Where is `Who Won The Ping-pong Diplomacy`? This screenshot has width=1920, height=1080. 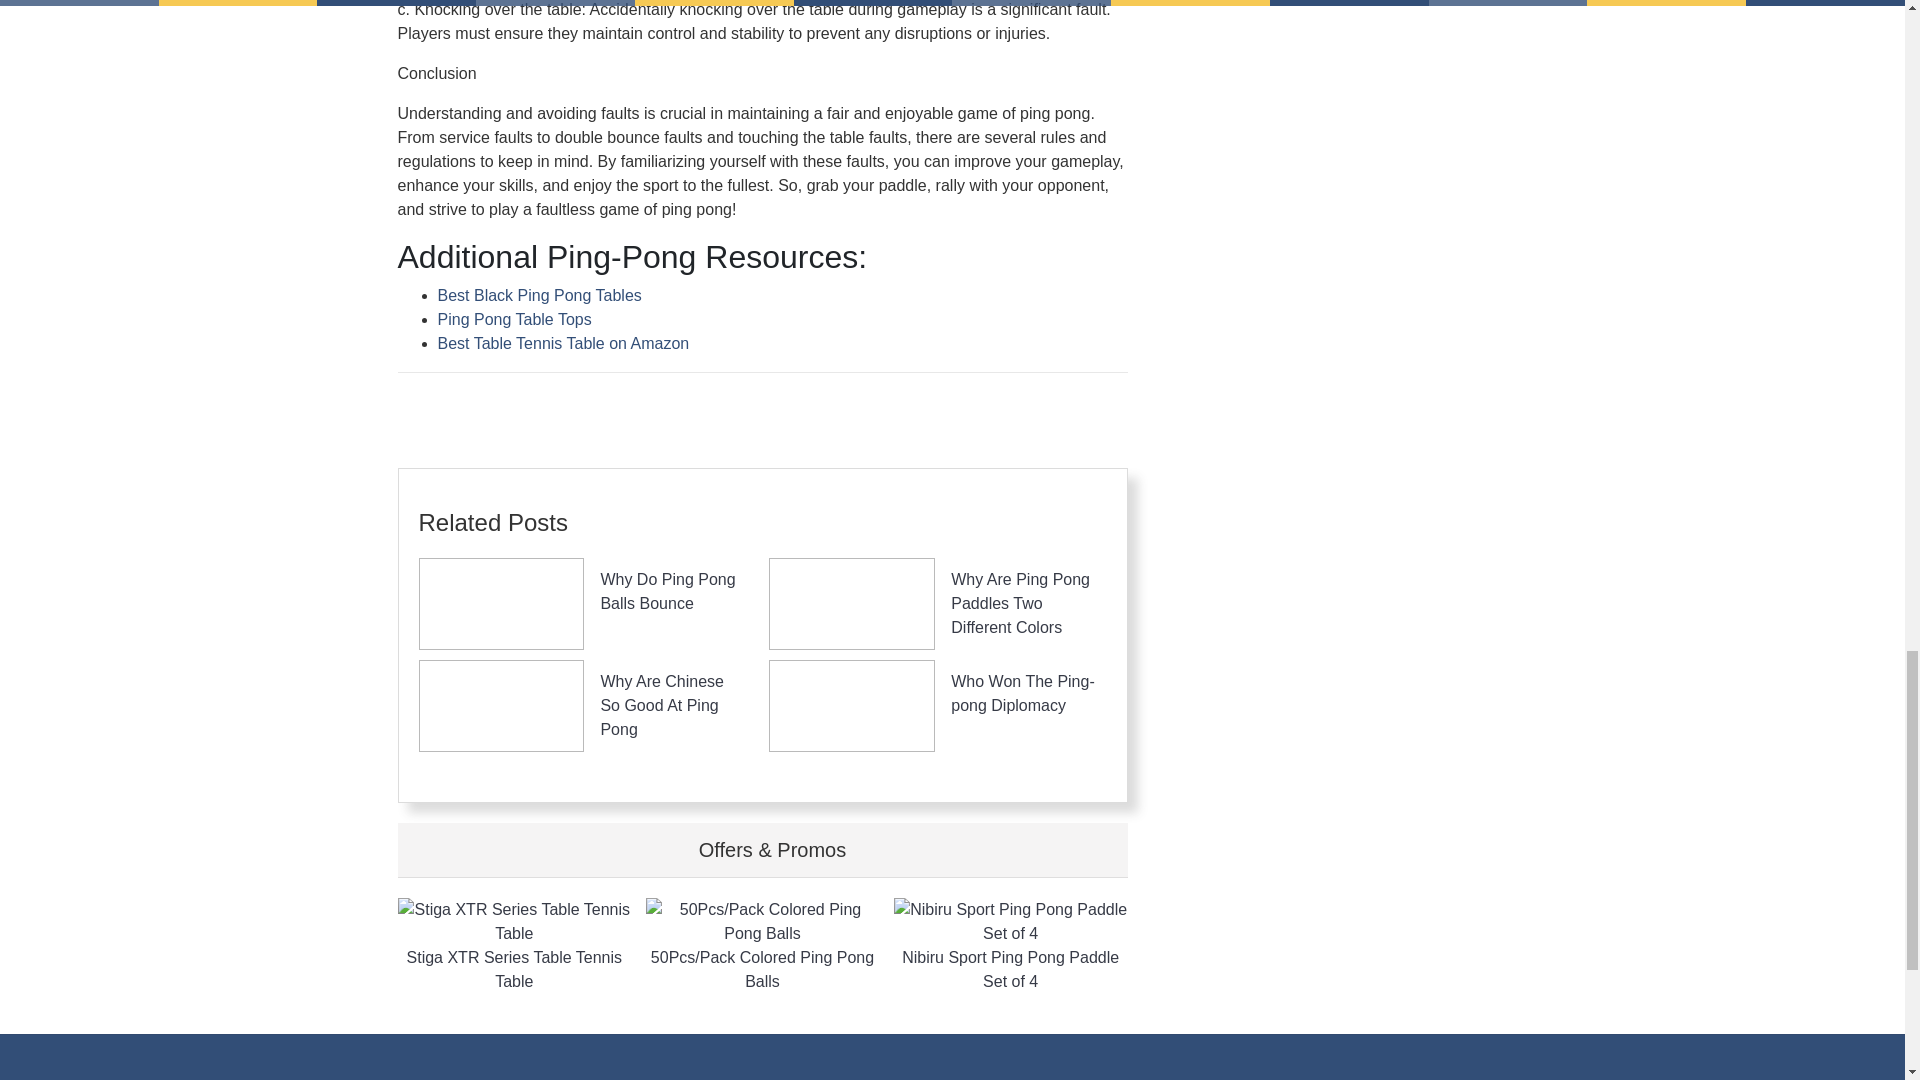
Who Won The Ping-pong Diplomacy is located at coordinates (1022, 692).